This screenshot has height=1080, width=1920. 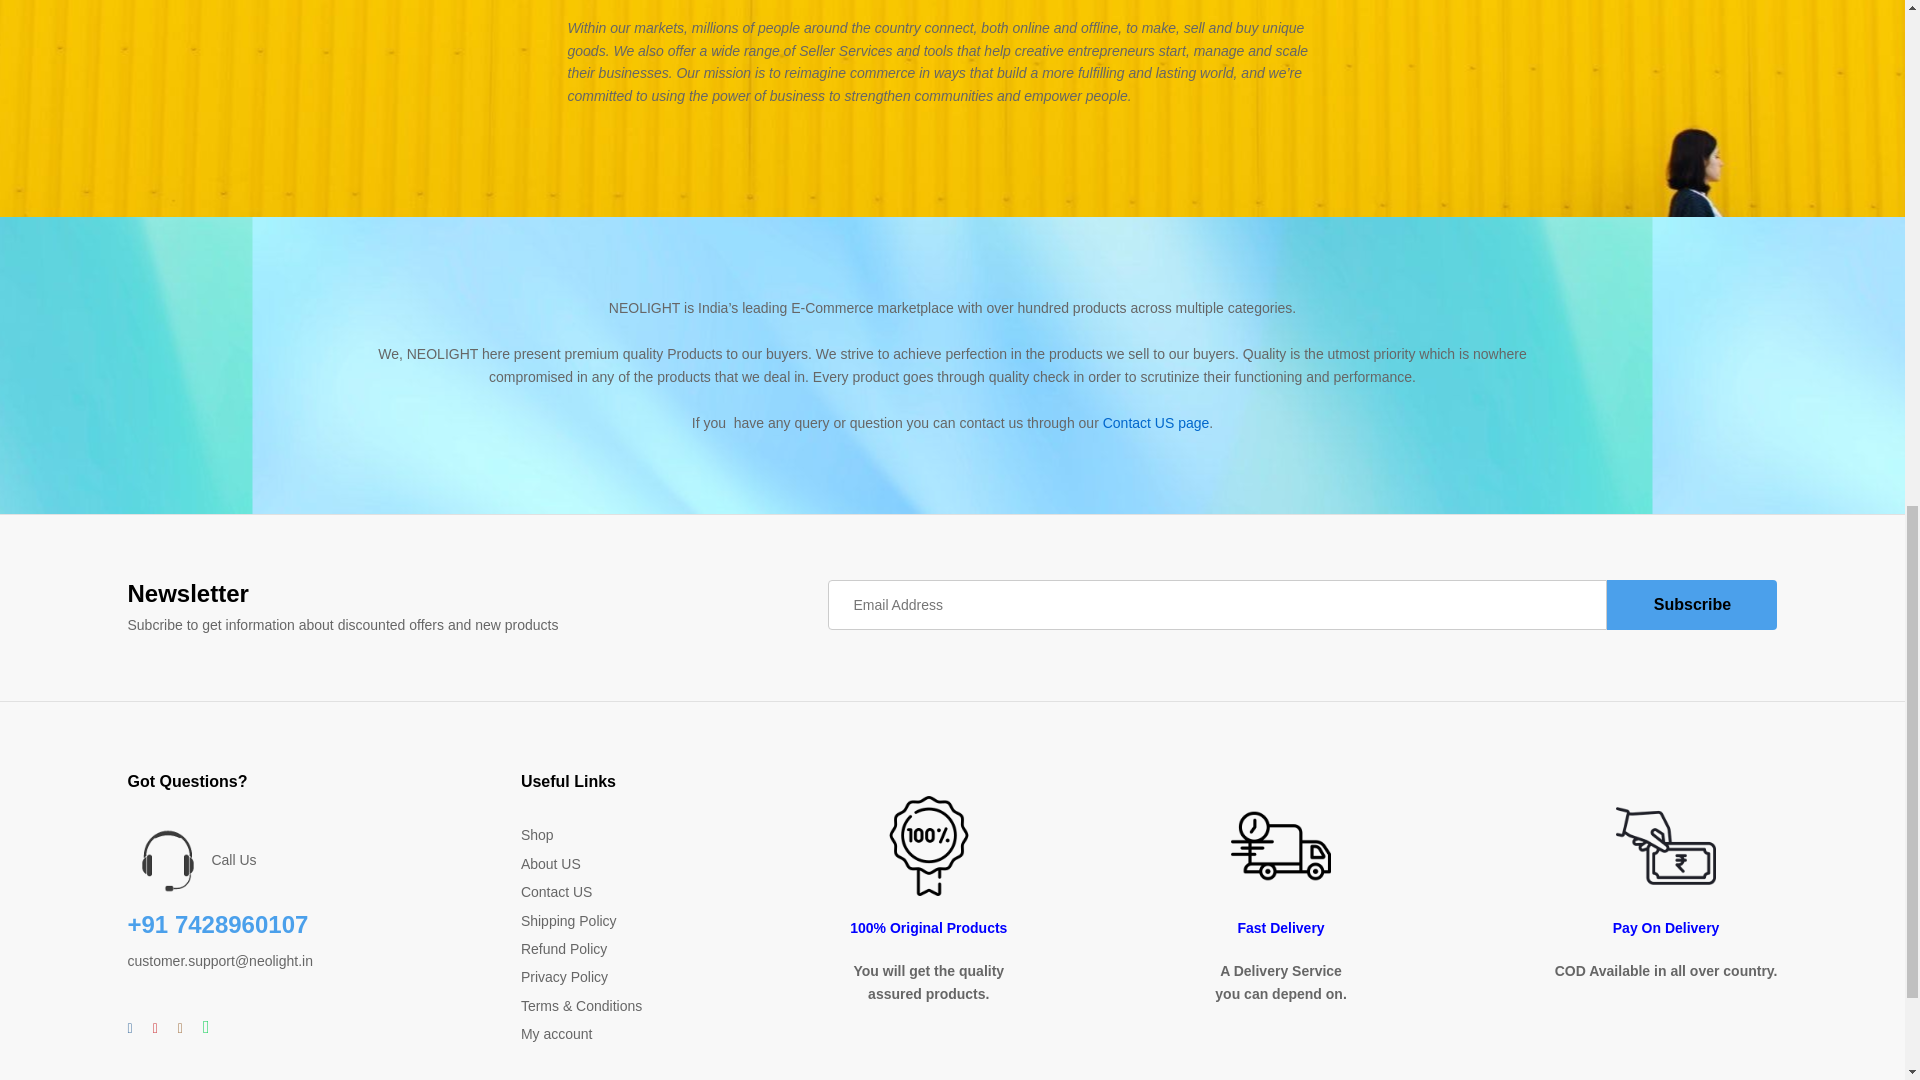 What do you see at coordinates (130, 1028) in the screenshot?
I see `Facebook` at bounding box center [130, 1028].